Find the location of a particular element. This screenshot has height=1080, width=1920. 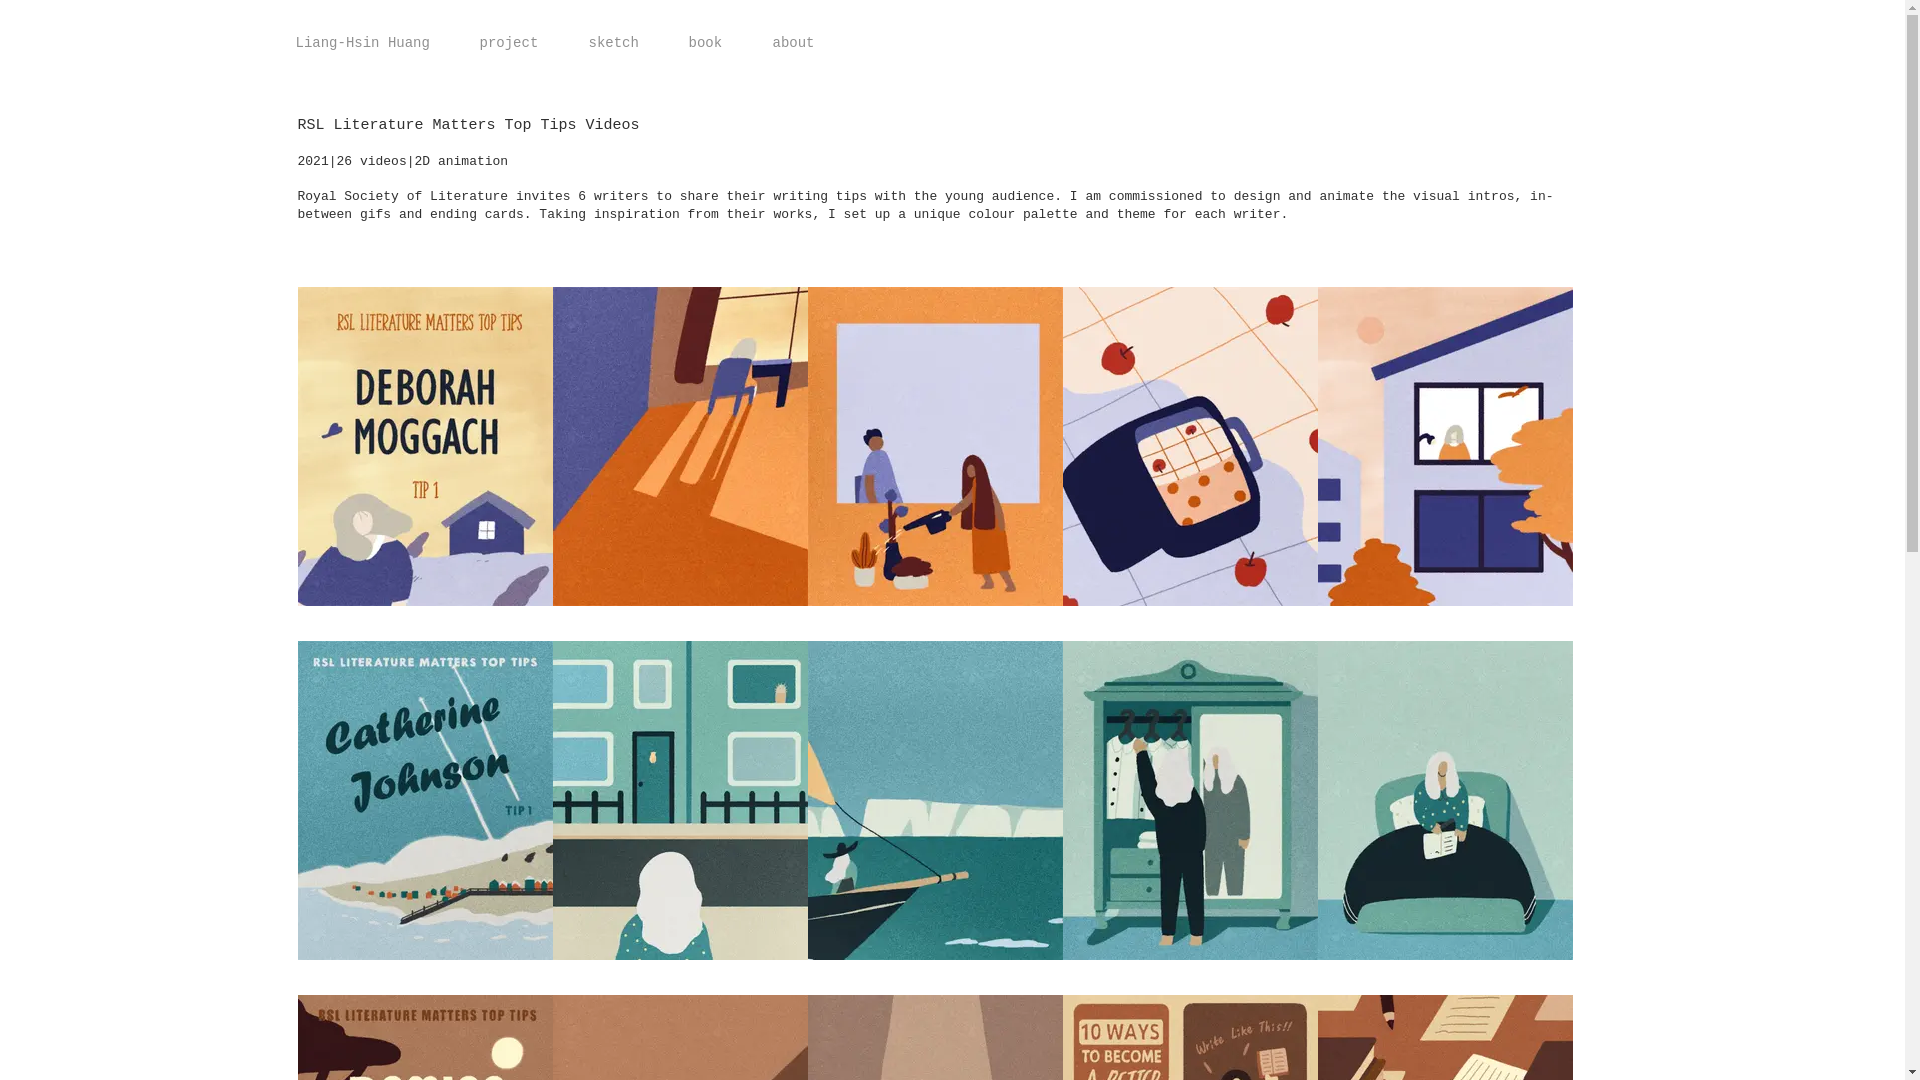

sketch is located at coordinates (614, 43).